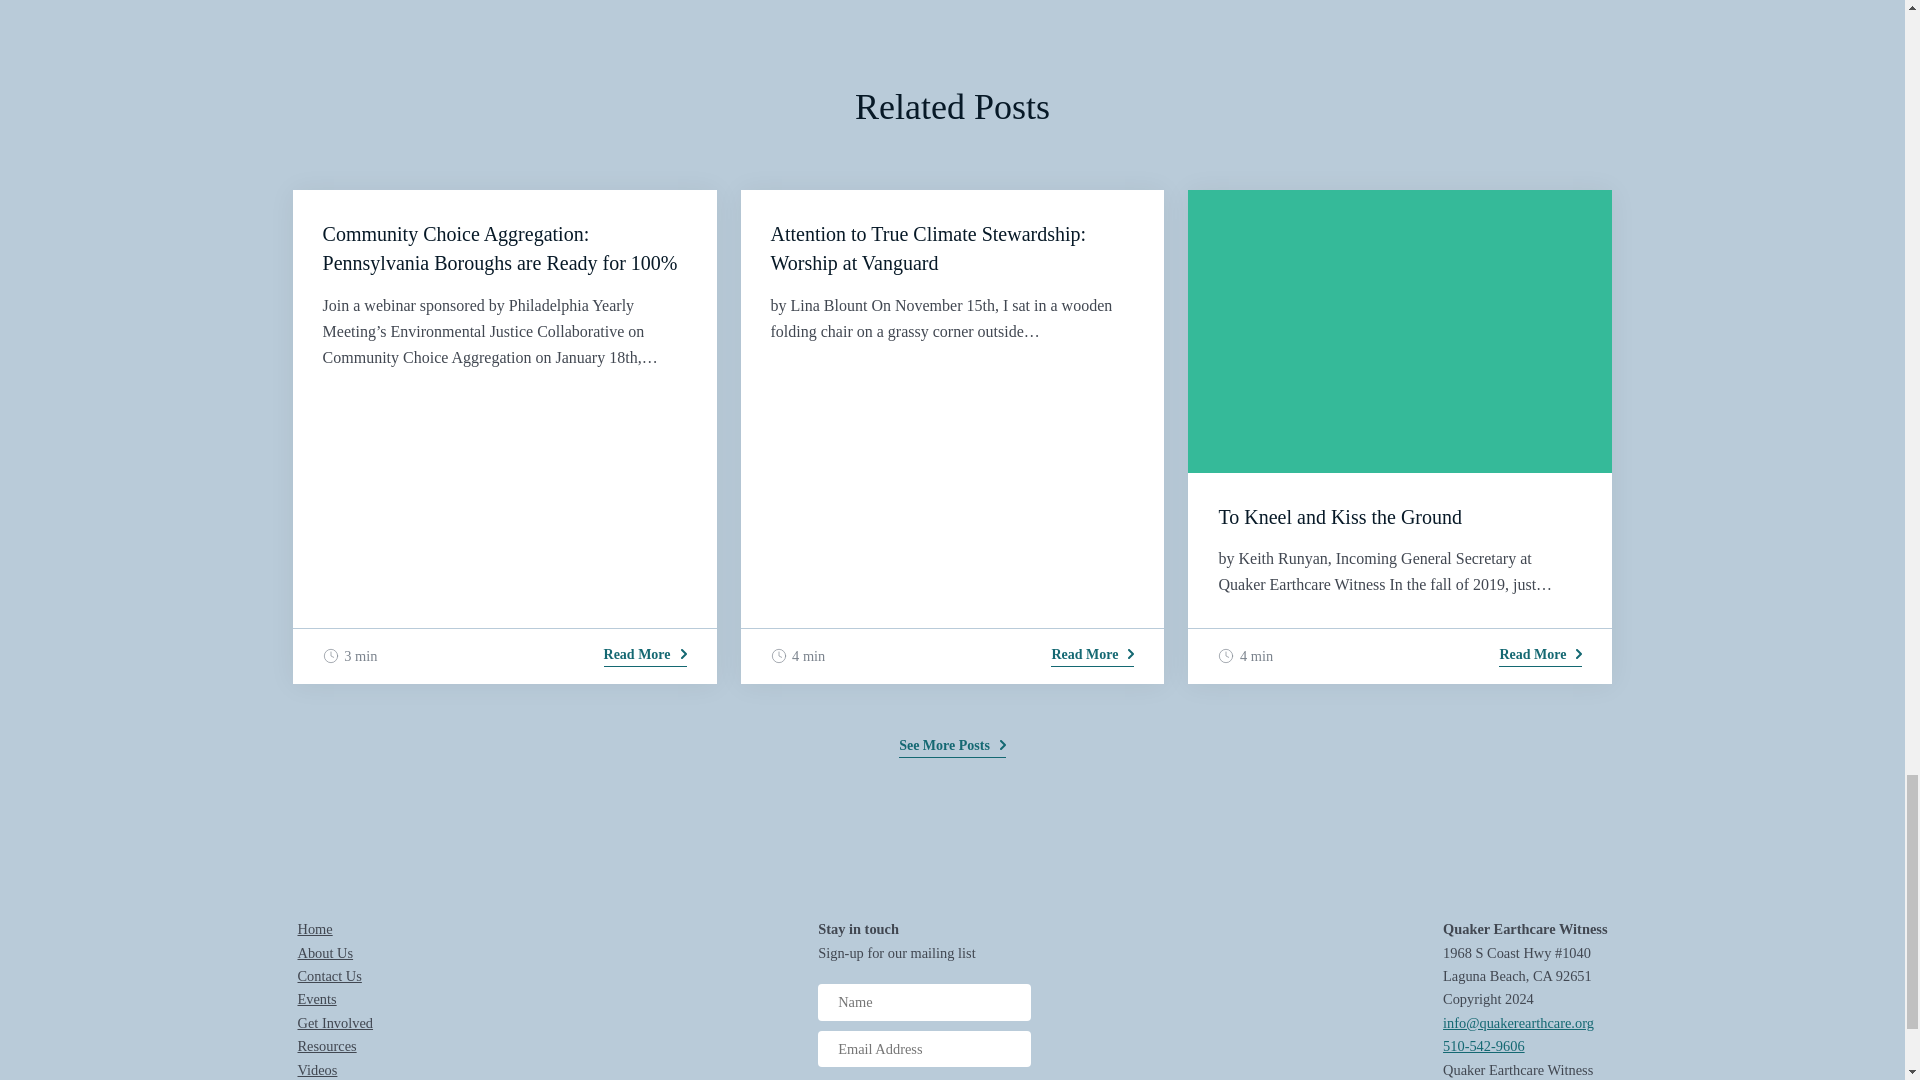  I want to click on Read More, so click(1092, 656).